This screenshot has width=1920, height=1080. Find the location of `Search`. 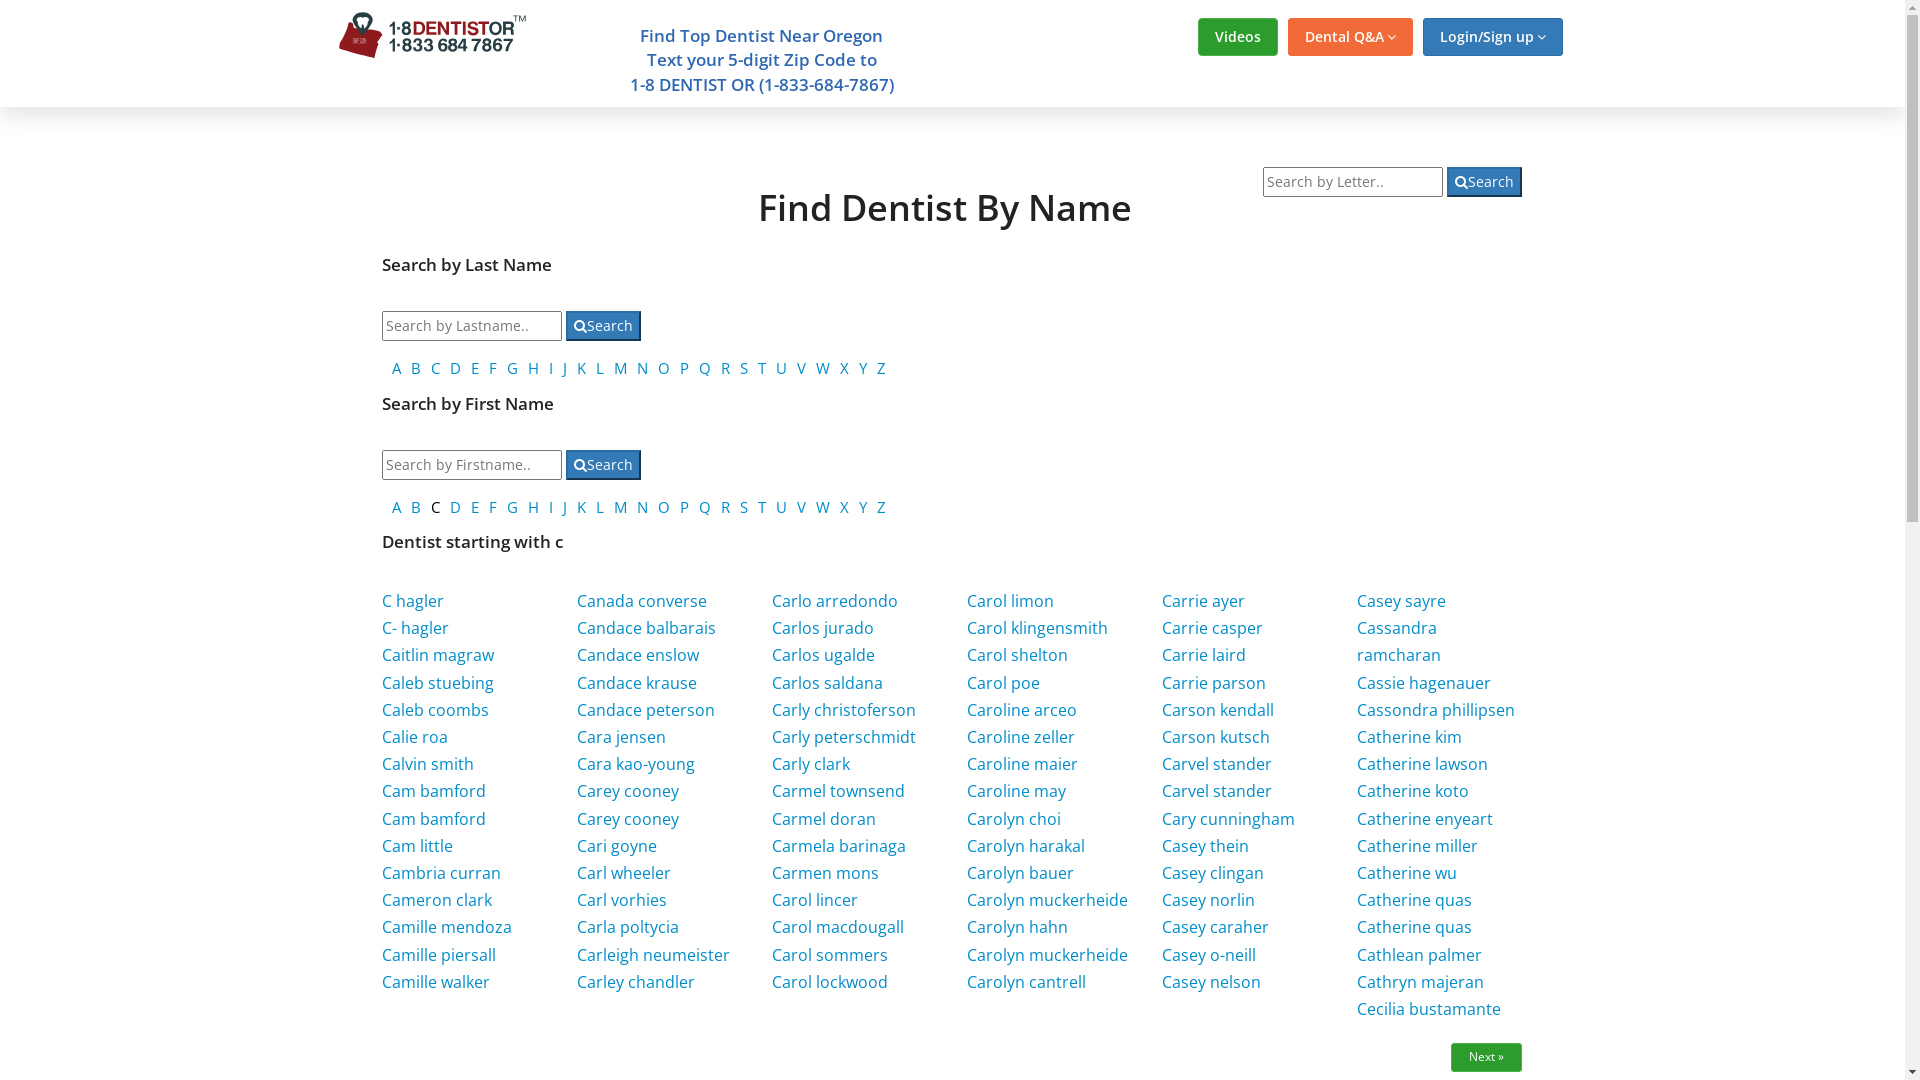

Search is located at coordinates (1484, 182).